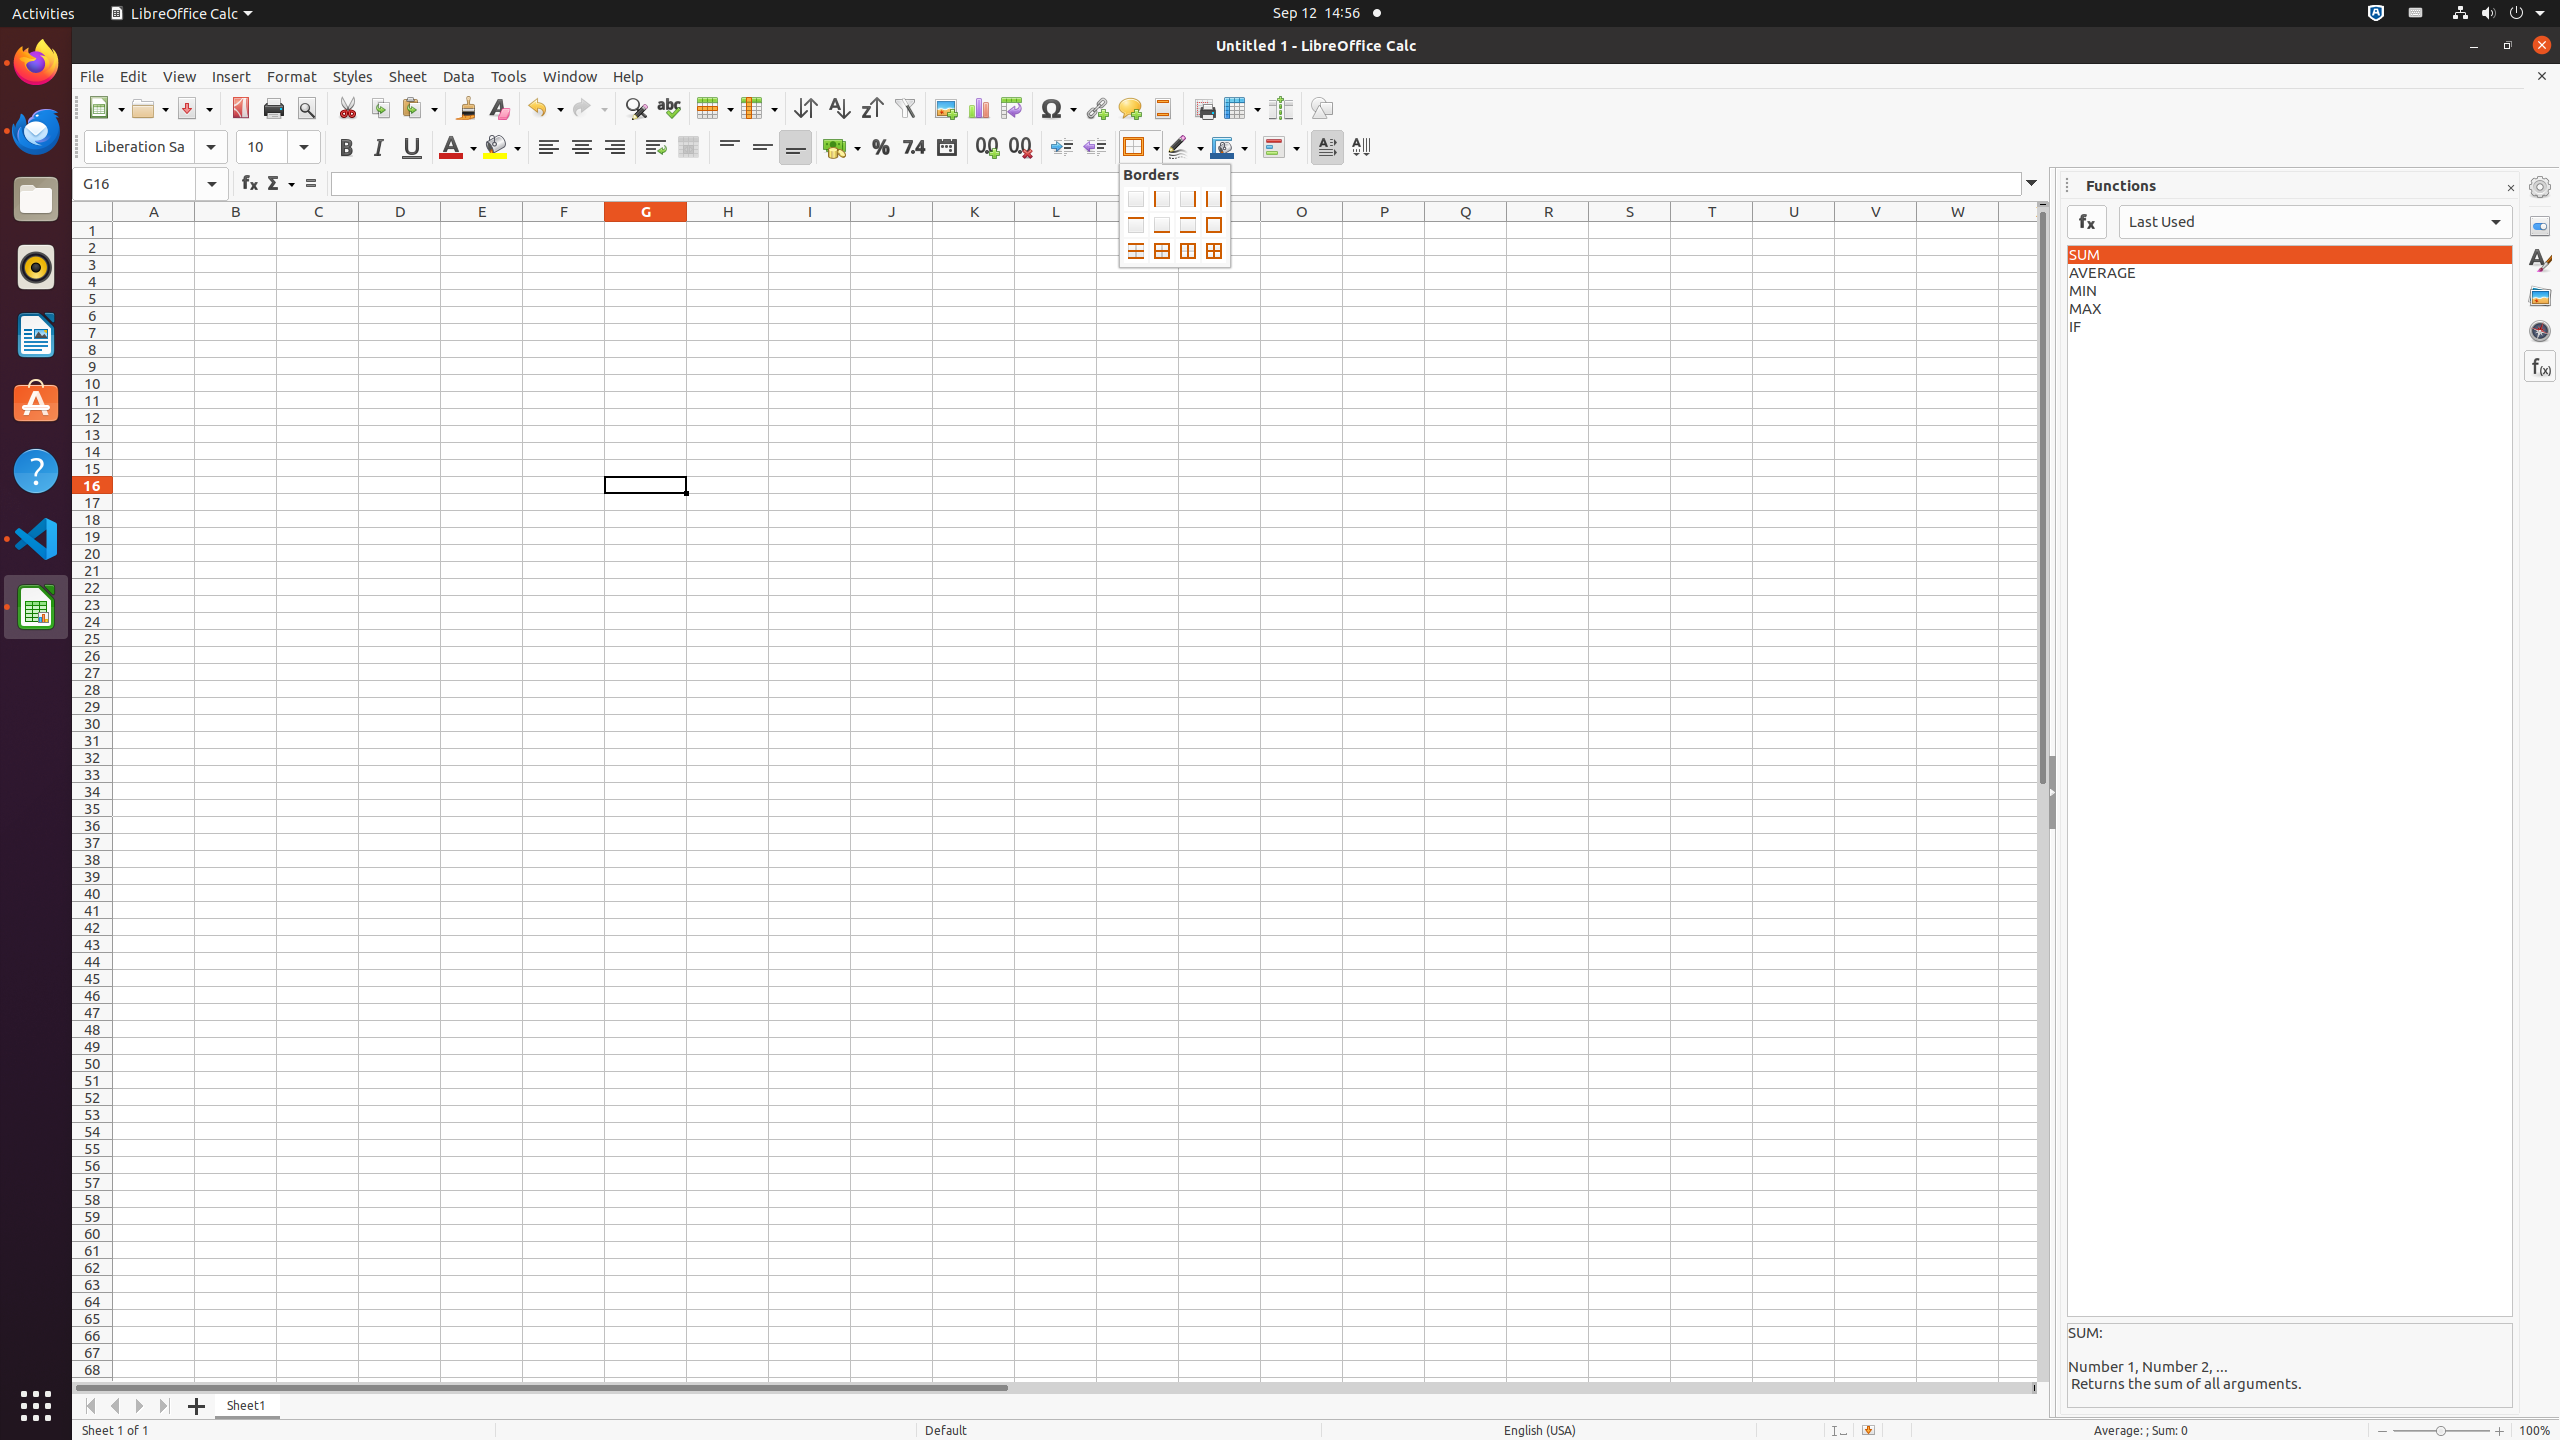  What do you see at coordinates (36, 402) in the screenshot?
I see `Ubuntu Software` at bounding box center [36, 402].